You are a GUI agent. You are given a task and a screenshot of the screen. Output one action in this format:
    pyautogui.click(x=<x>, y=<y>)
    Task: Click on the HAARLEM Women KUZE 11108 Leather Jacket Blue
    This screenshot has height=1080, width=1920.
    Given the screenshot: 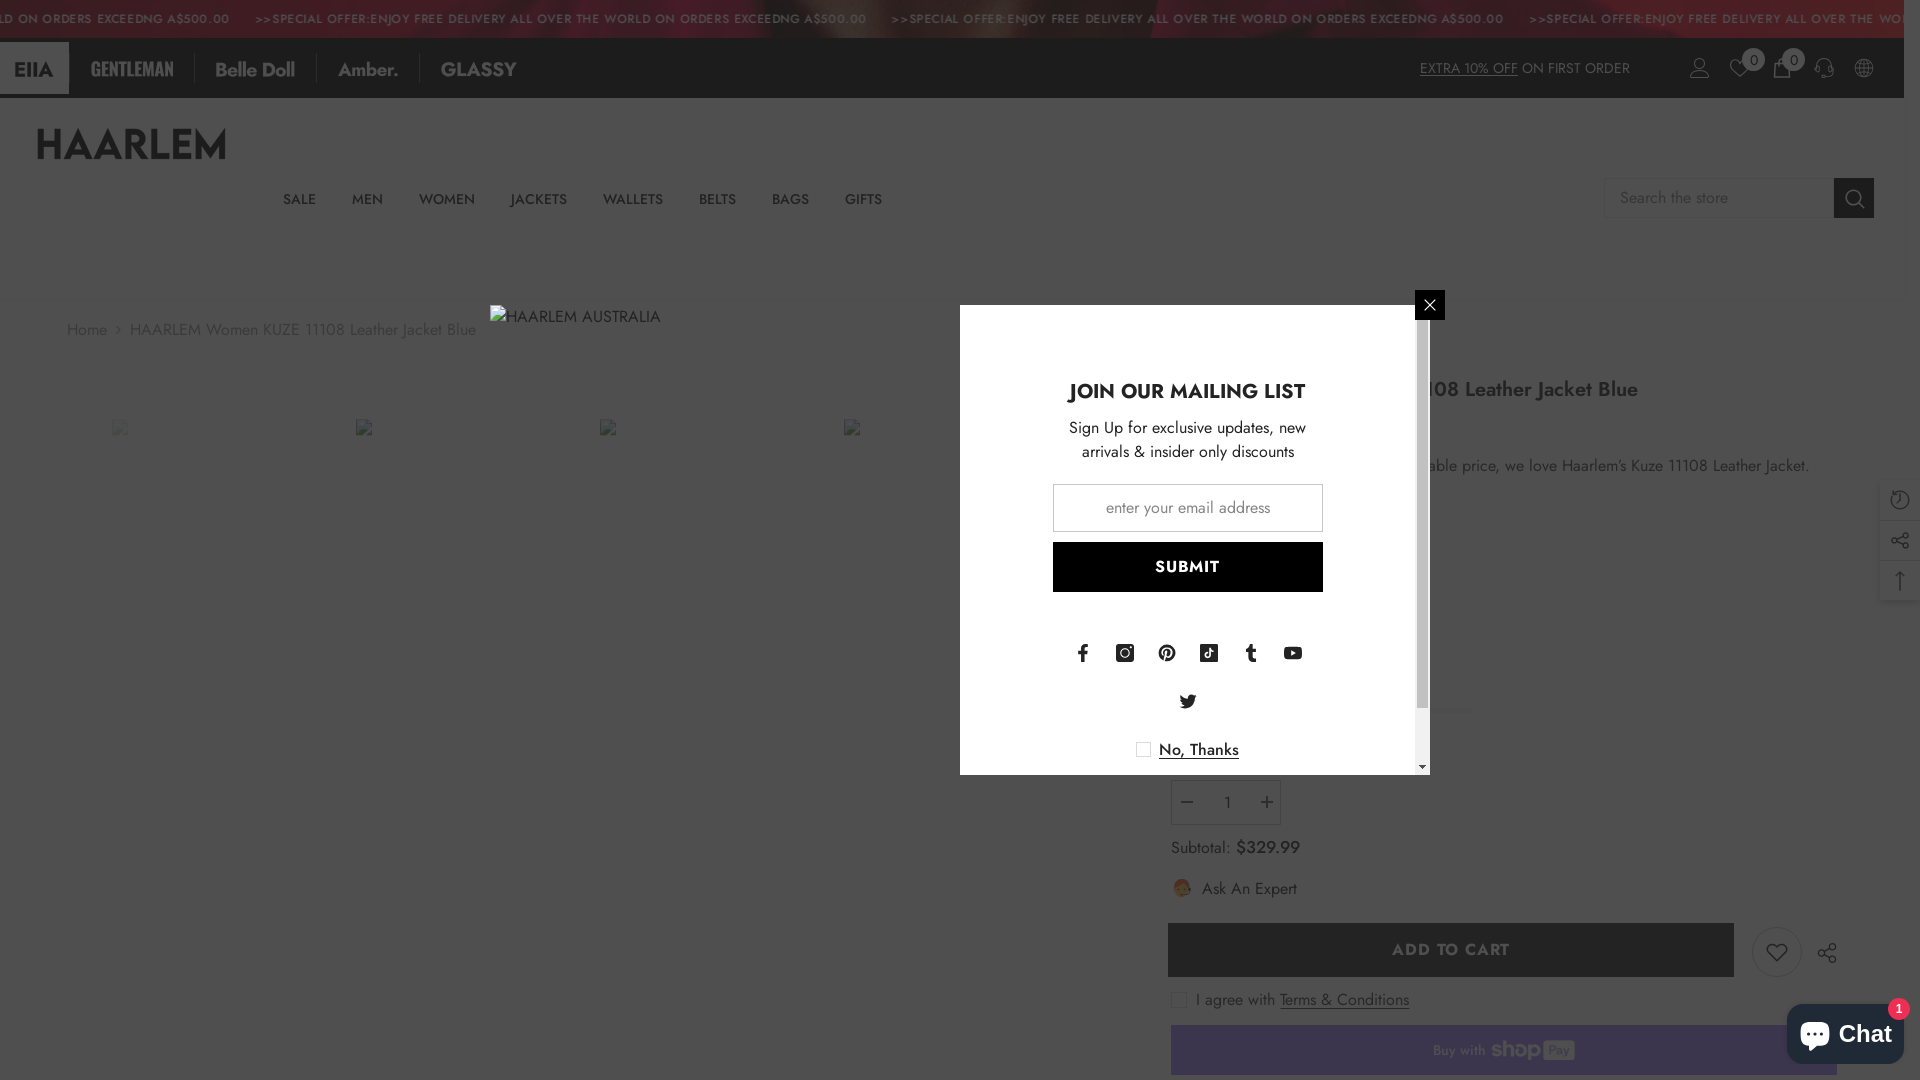 What is the action you would take?
    pyautogui.click(x=468, y=585)
    